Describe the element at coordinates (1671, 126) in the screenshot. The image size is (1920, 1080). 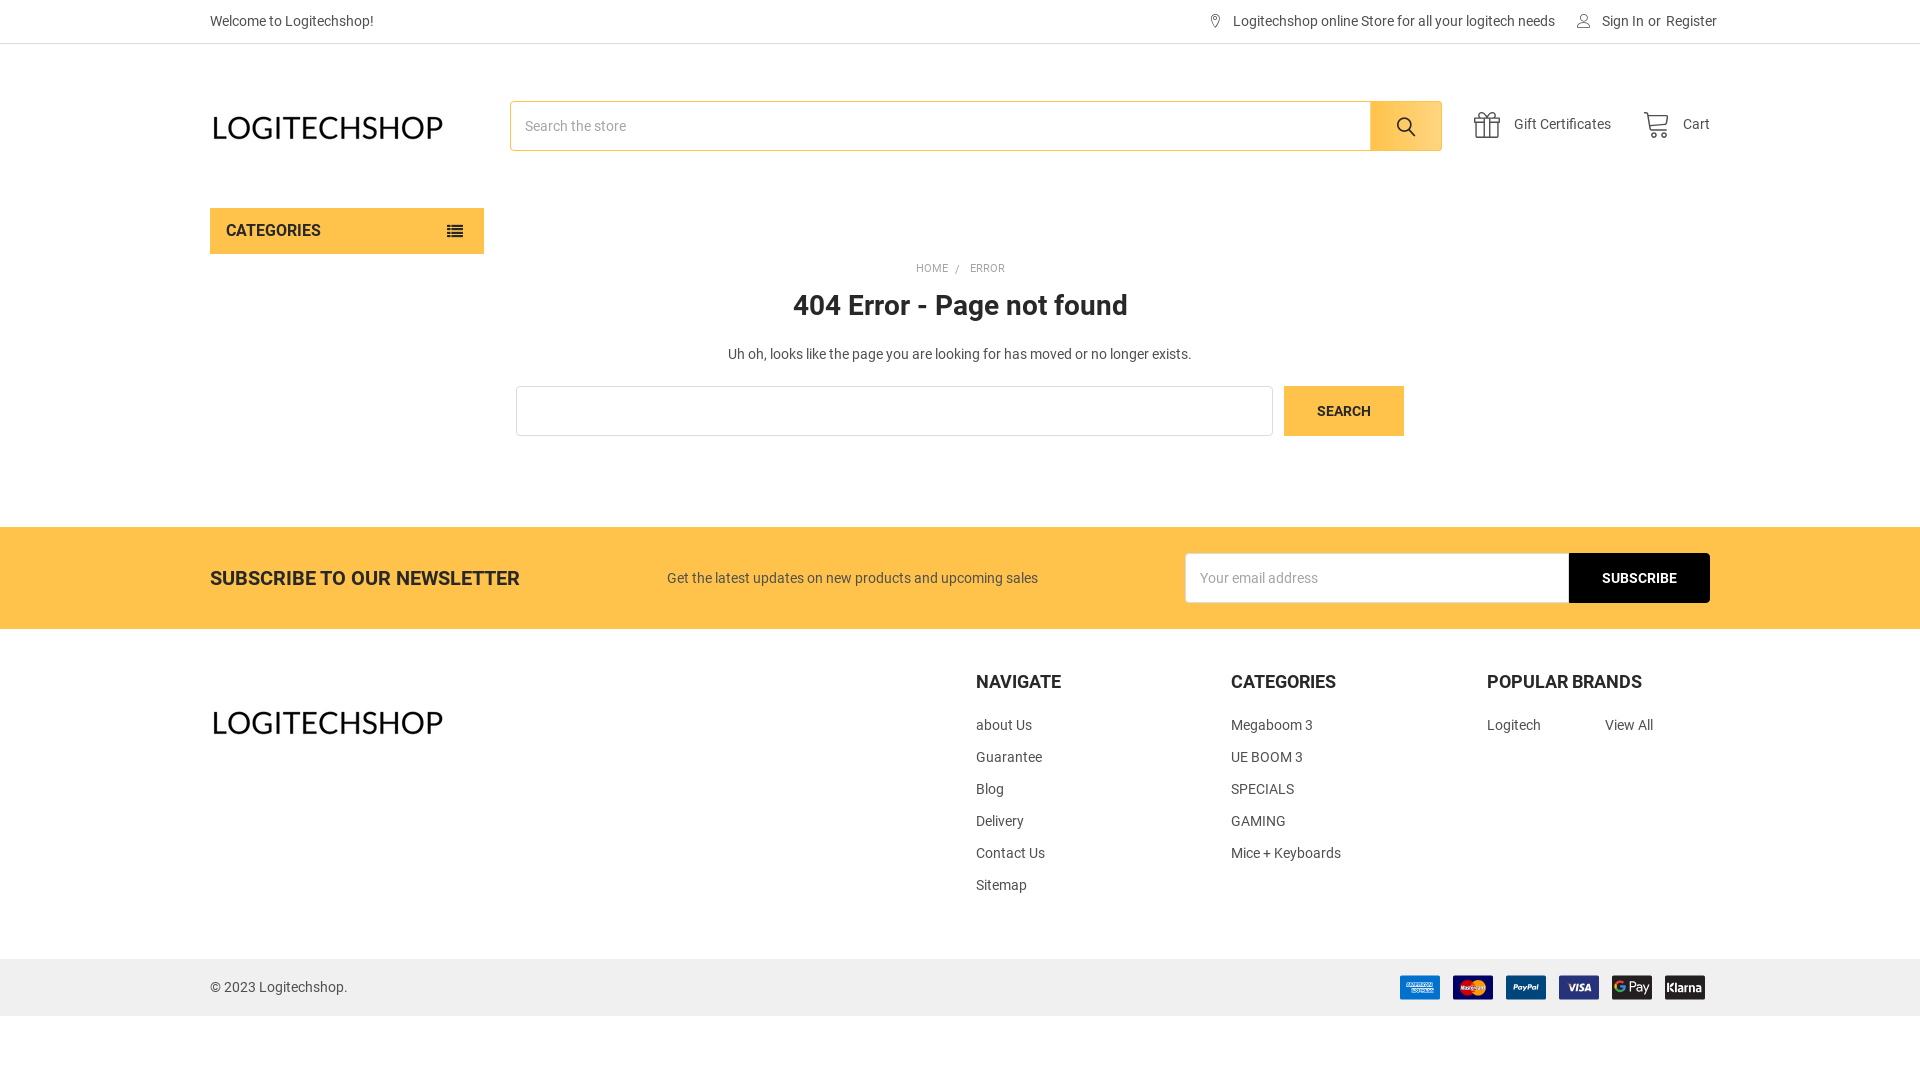
I see `Cart` at that location.